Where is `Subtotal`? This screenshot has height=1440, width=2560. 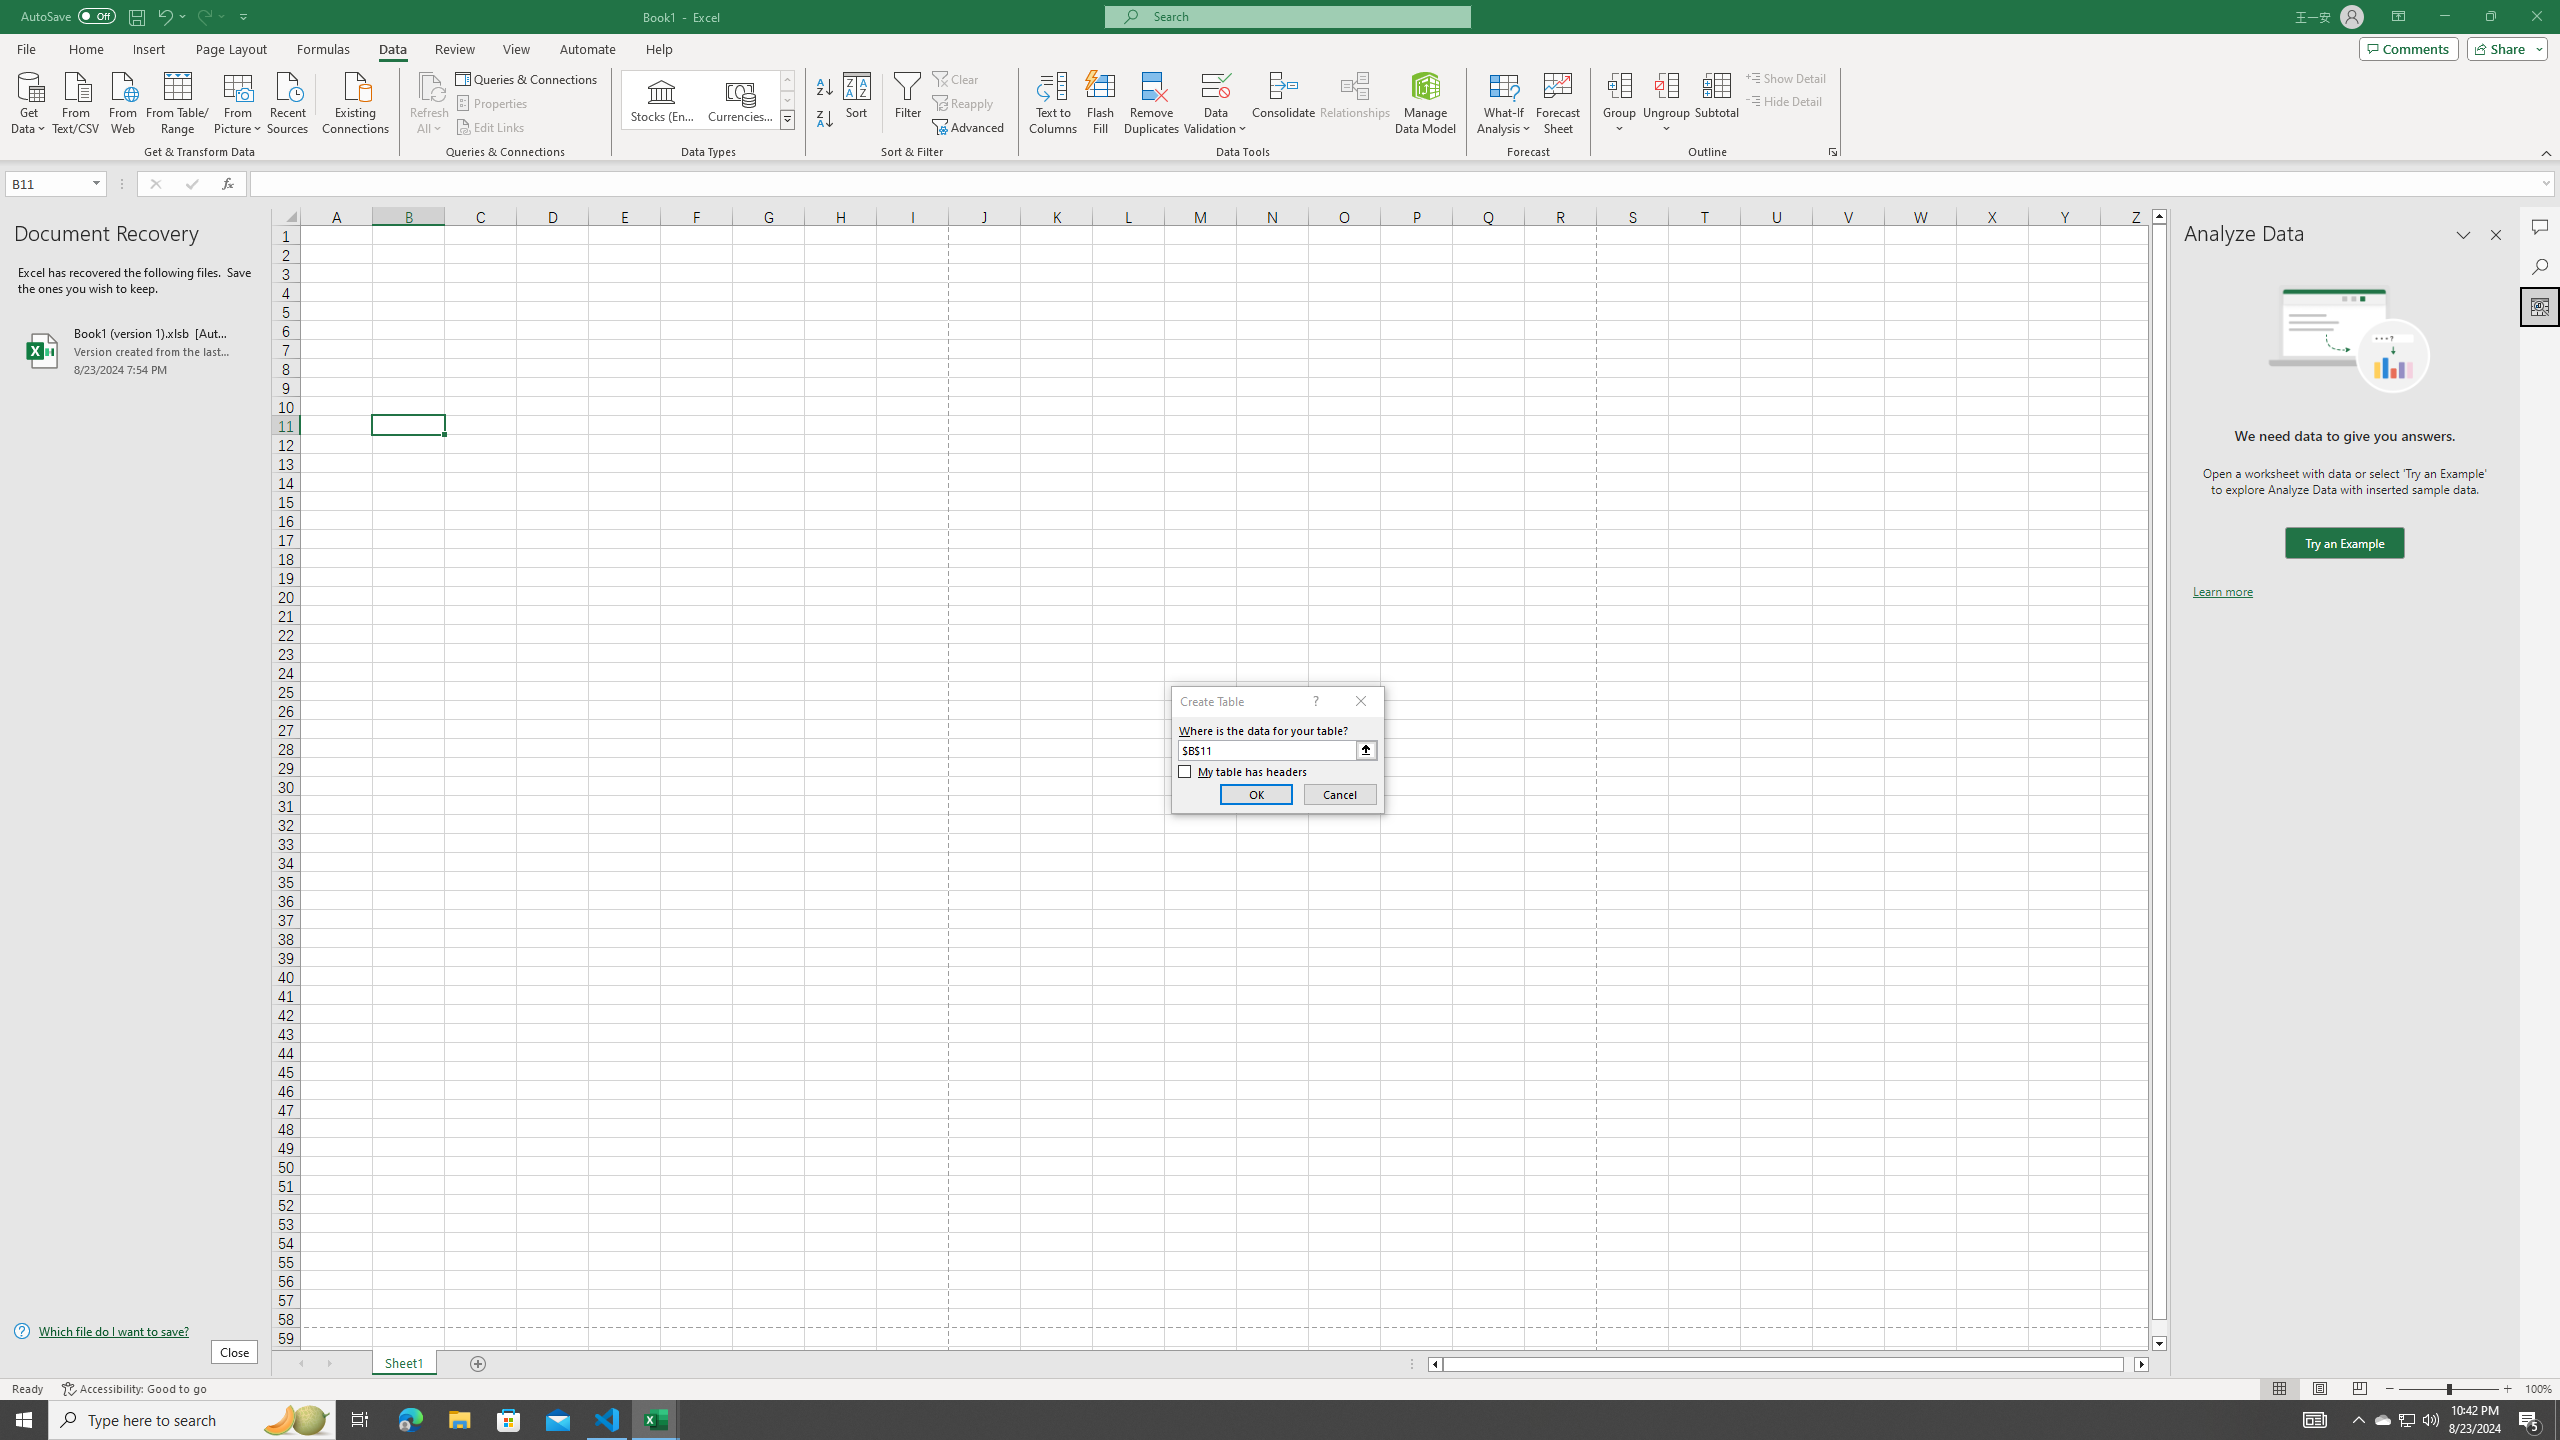 Subtotal is located at coordinates (1716, 103).